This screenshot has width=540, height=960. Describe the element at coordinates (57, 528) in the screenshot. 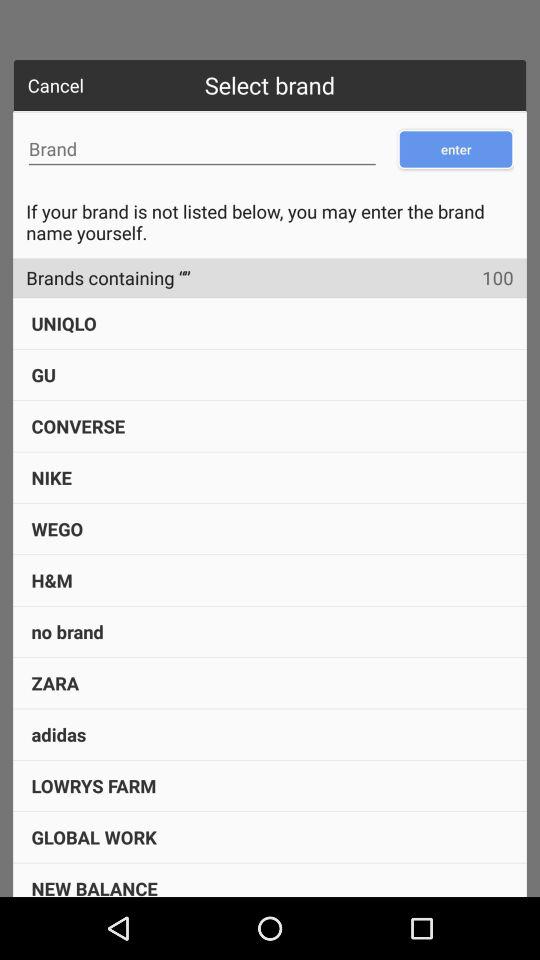

I see `flip to wego item` at that location.